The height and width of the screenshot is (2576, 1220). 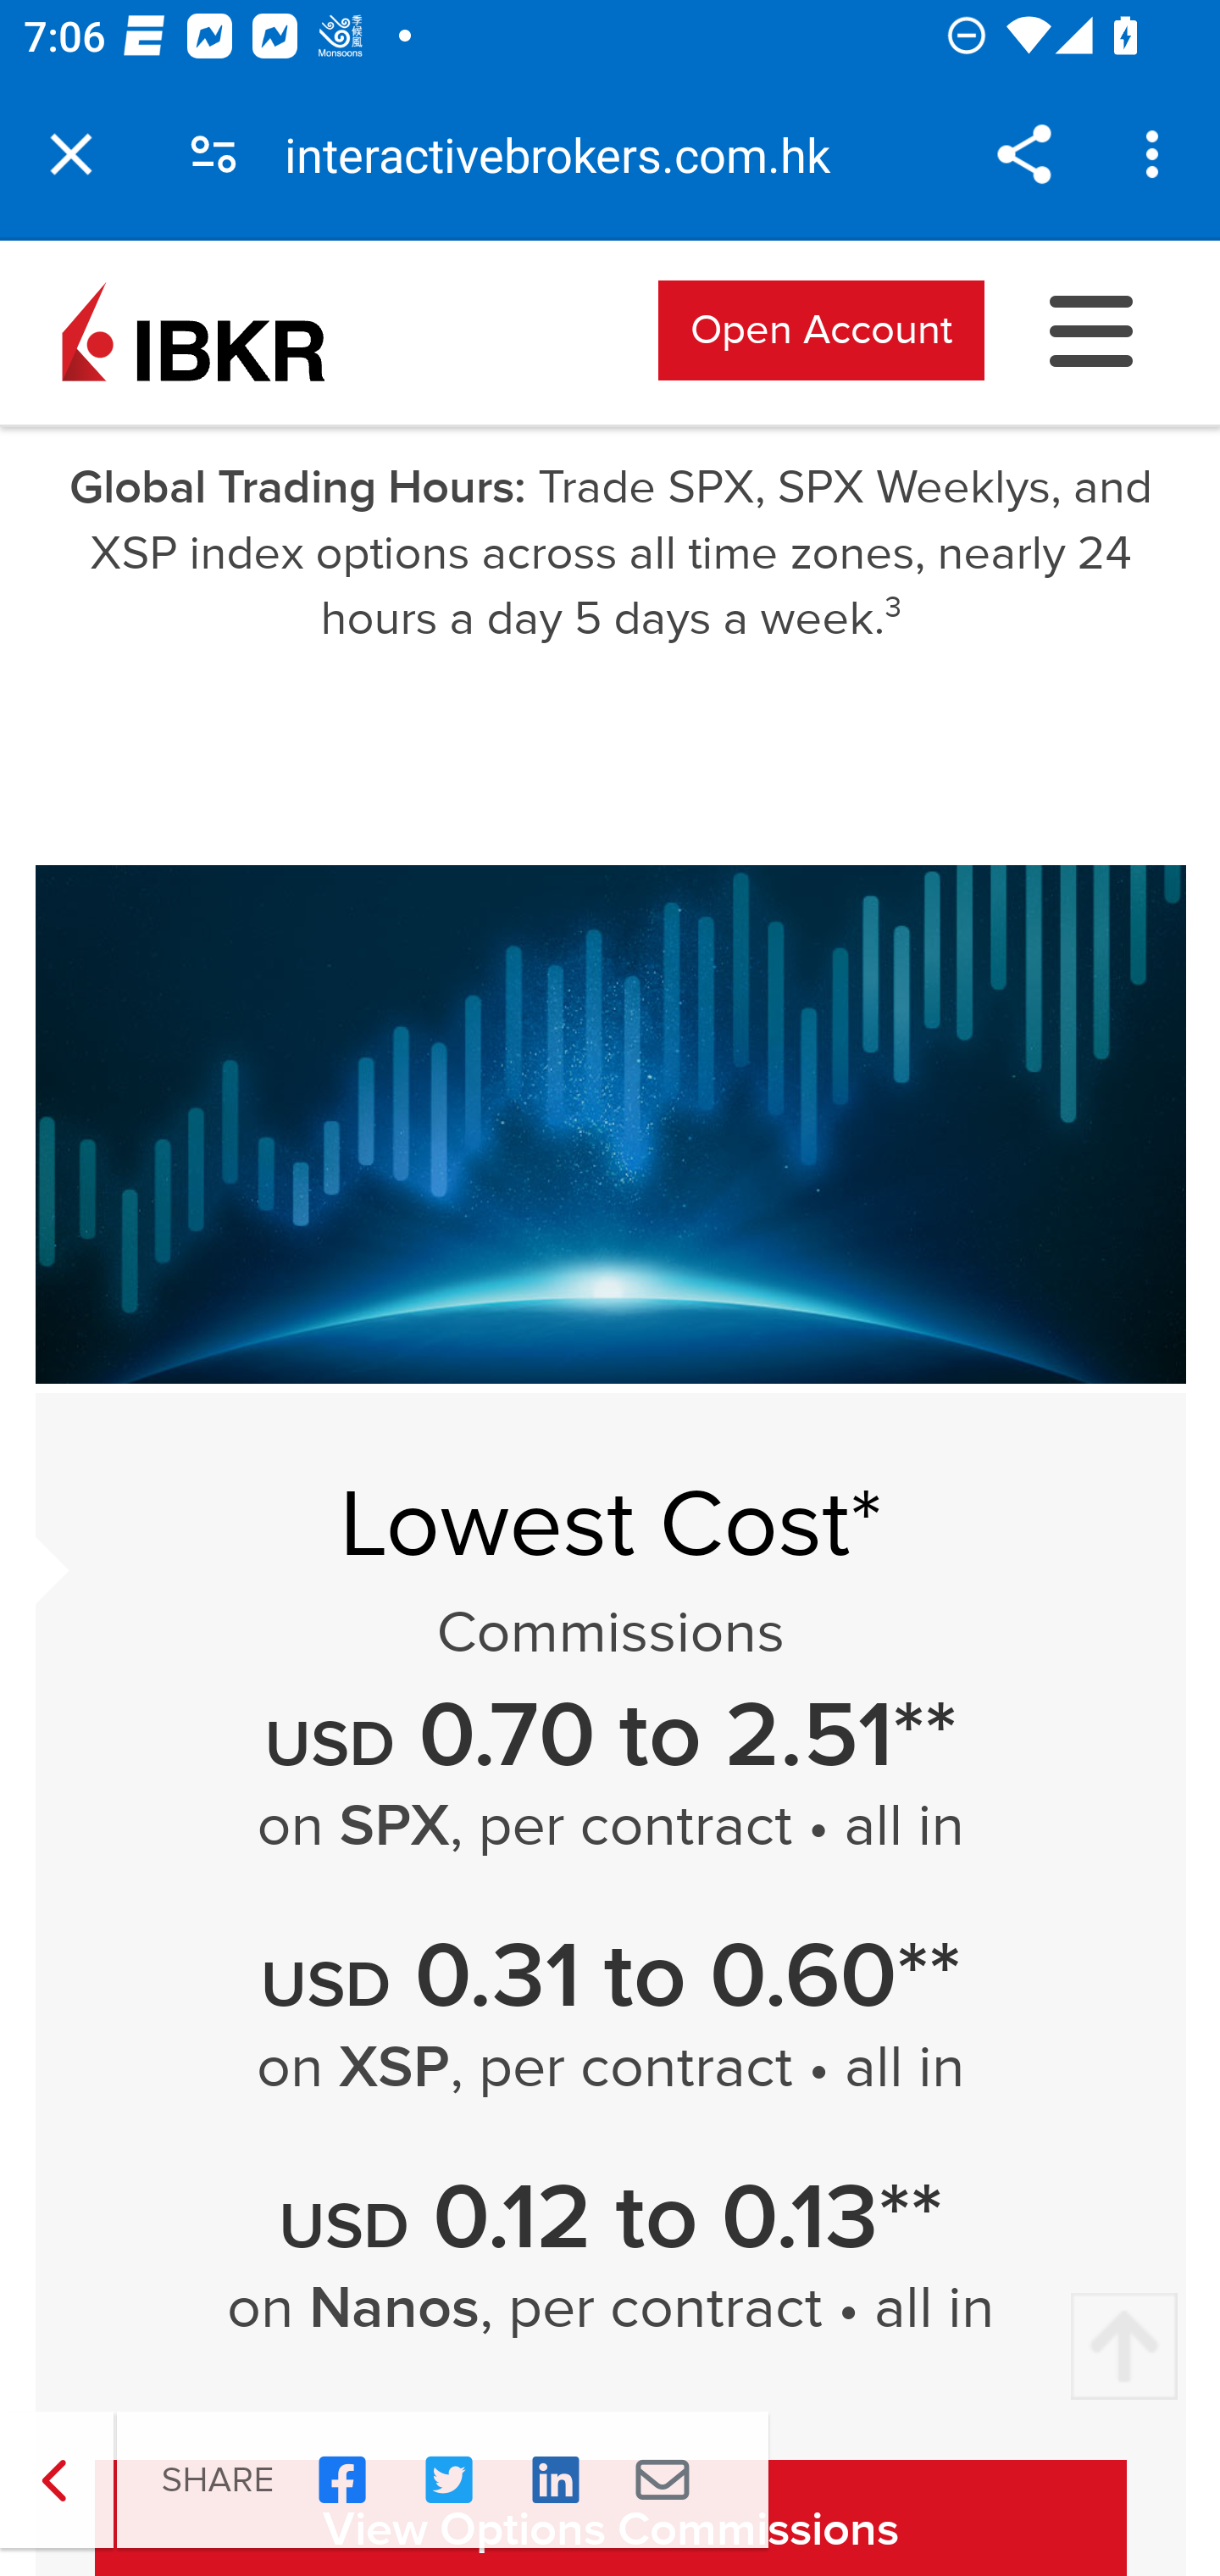 What do you see at coordinates (193, 329) in the screenshot?
I see `Interactive Brokers Home` at bounding box center [193, 329].